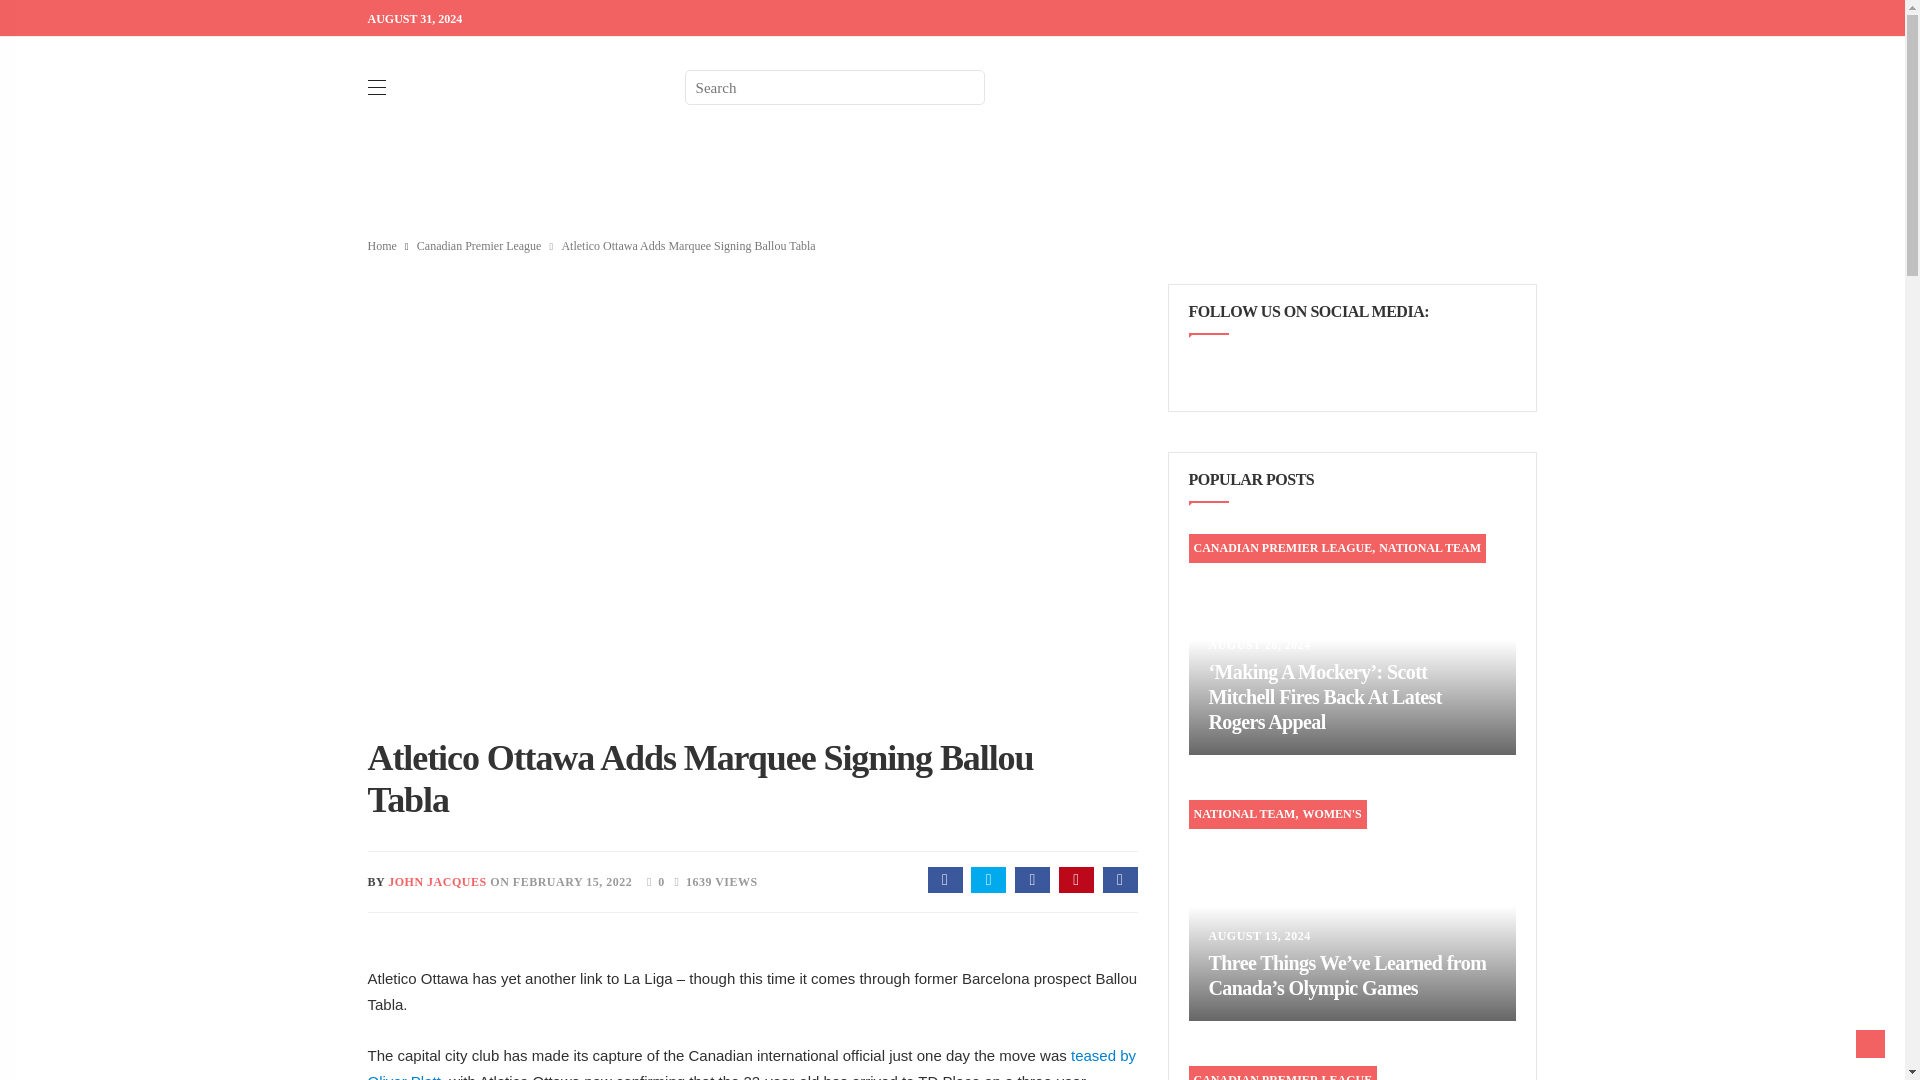 Image resolution: width=1920 pixels, height=1080 pixels. Describe the element at coordinates (752, 1063) in the screenshot. I see `teased by Oliver Platt` at that location.